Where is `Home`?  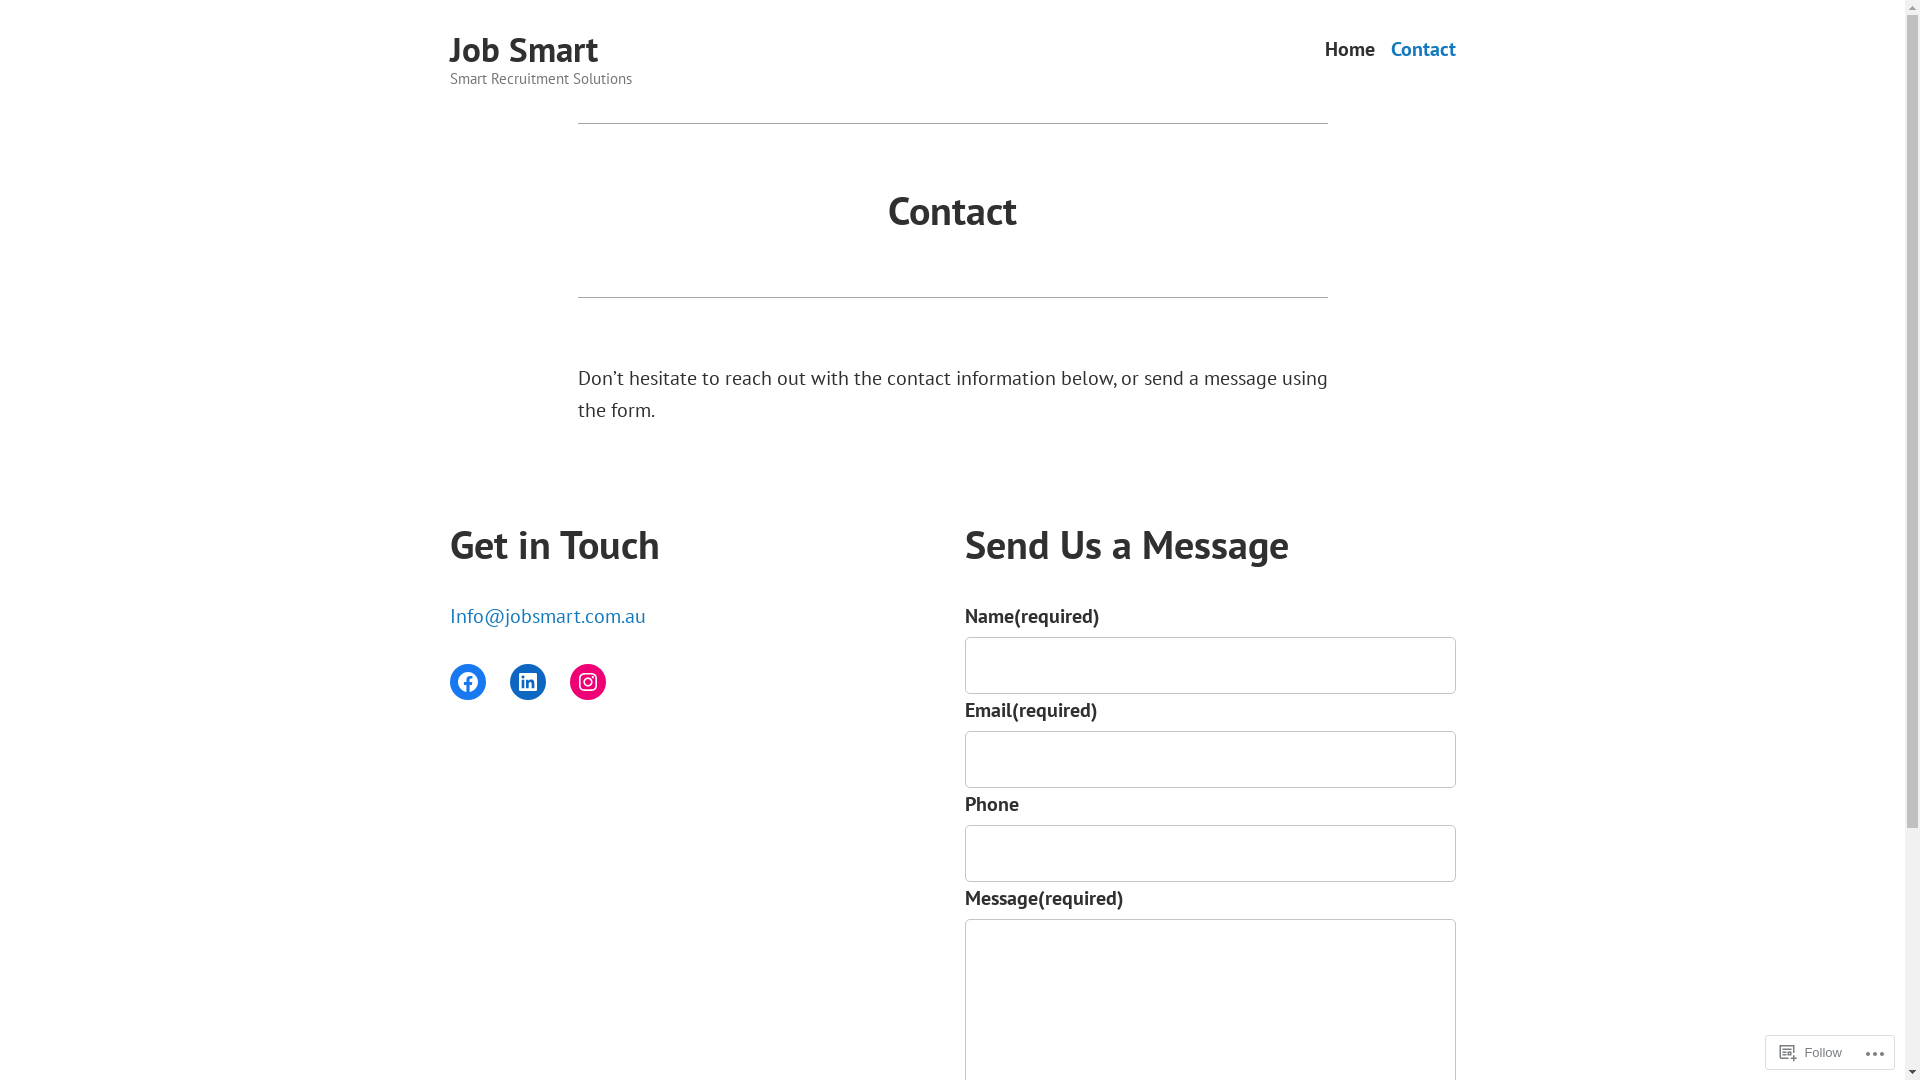
Home is located at coordinates (1349, 50).